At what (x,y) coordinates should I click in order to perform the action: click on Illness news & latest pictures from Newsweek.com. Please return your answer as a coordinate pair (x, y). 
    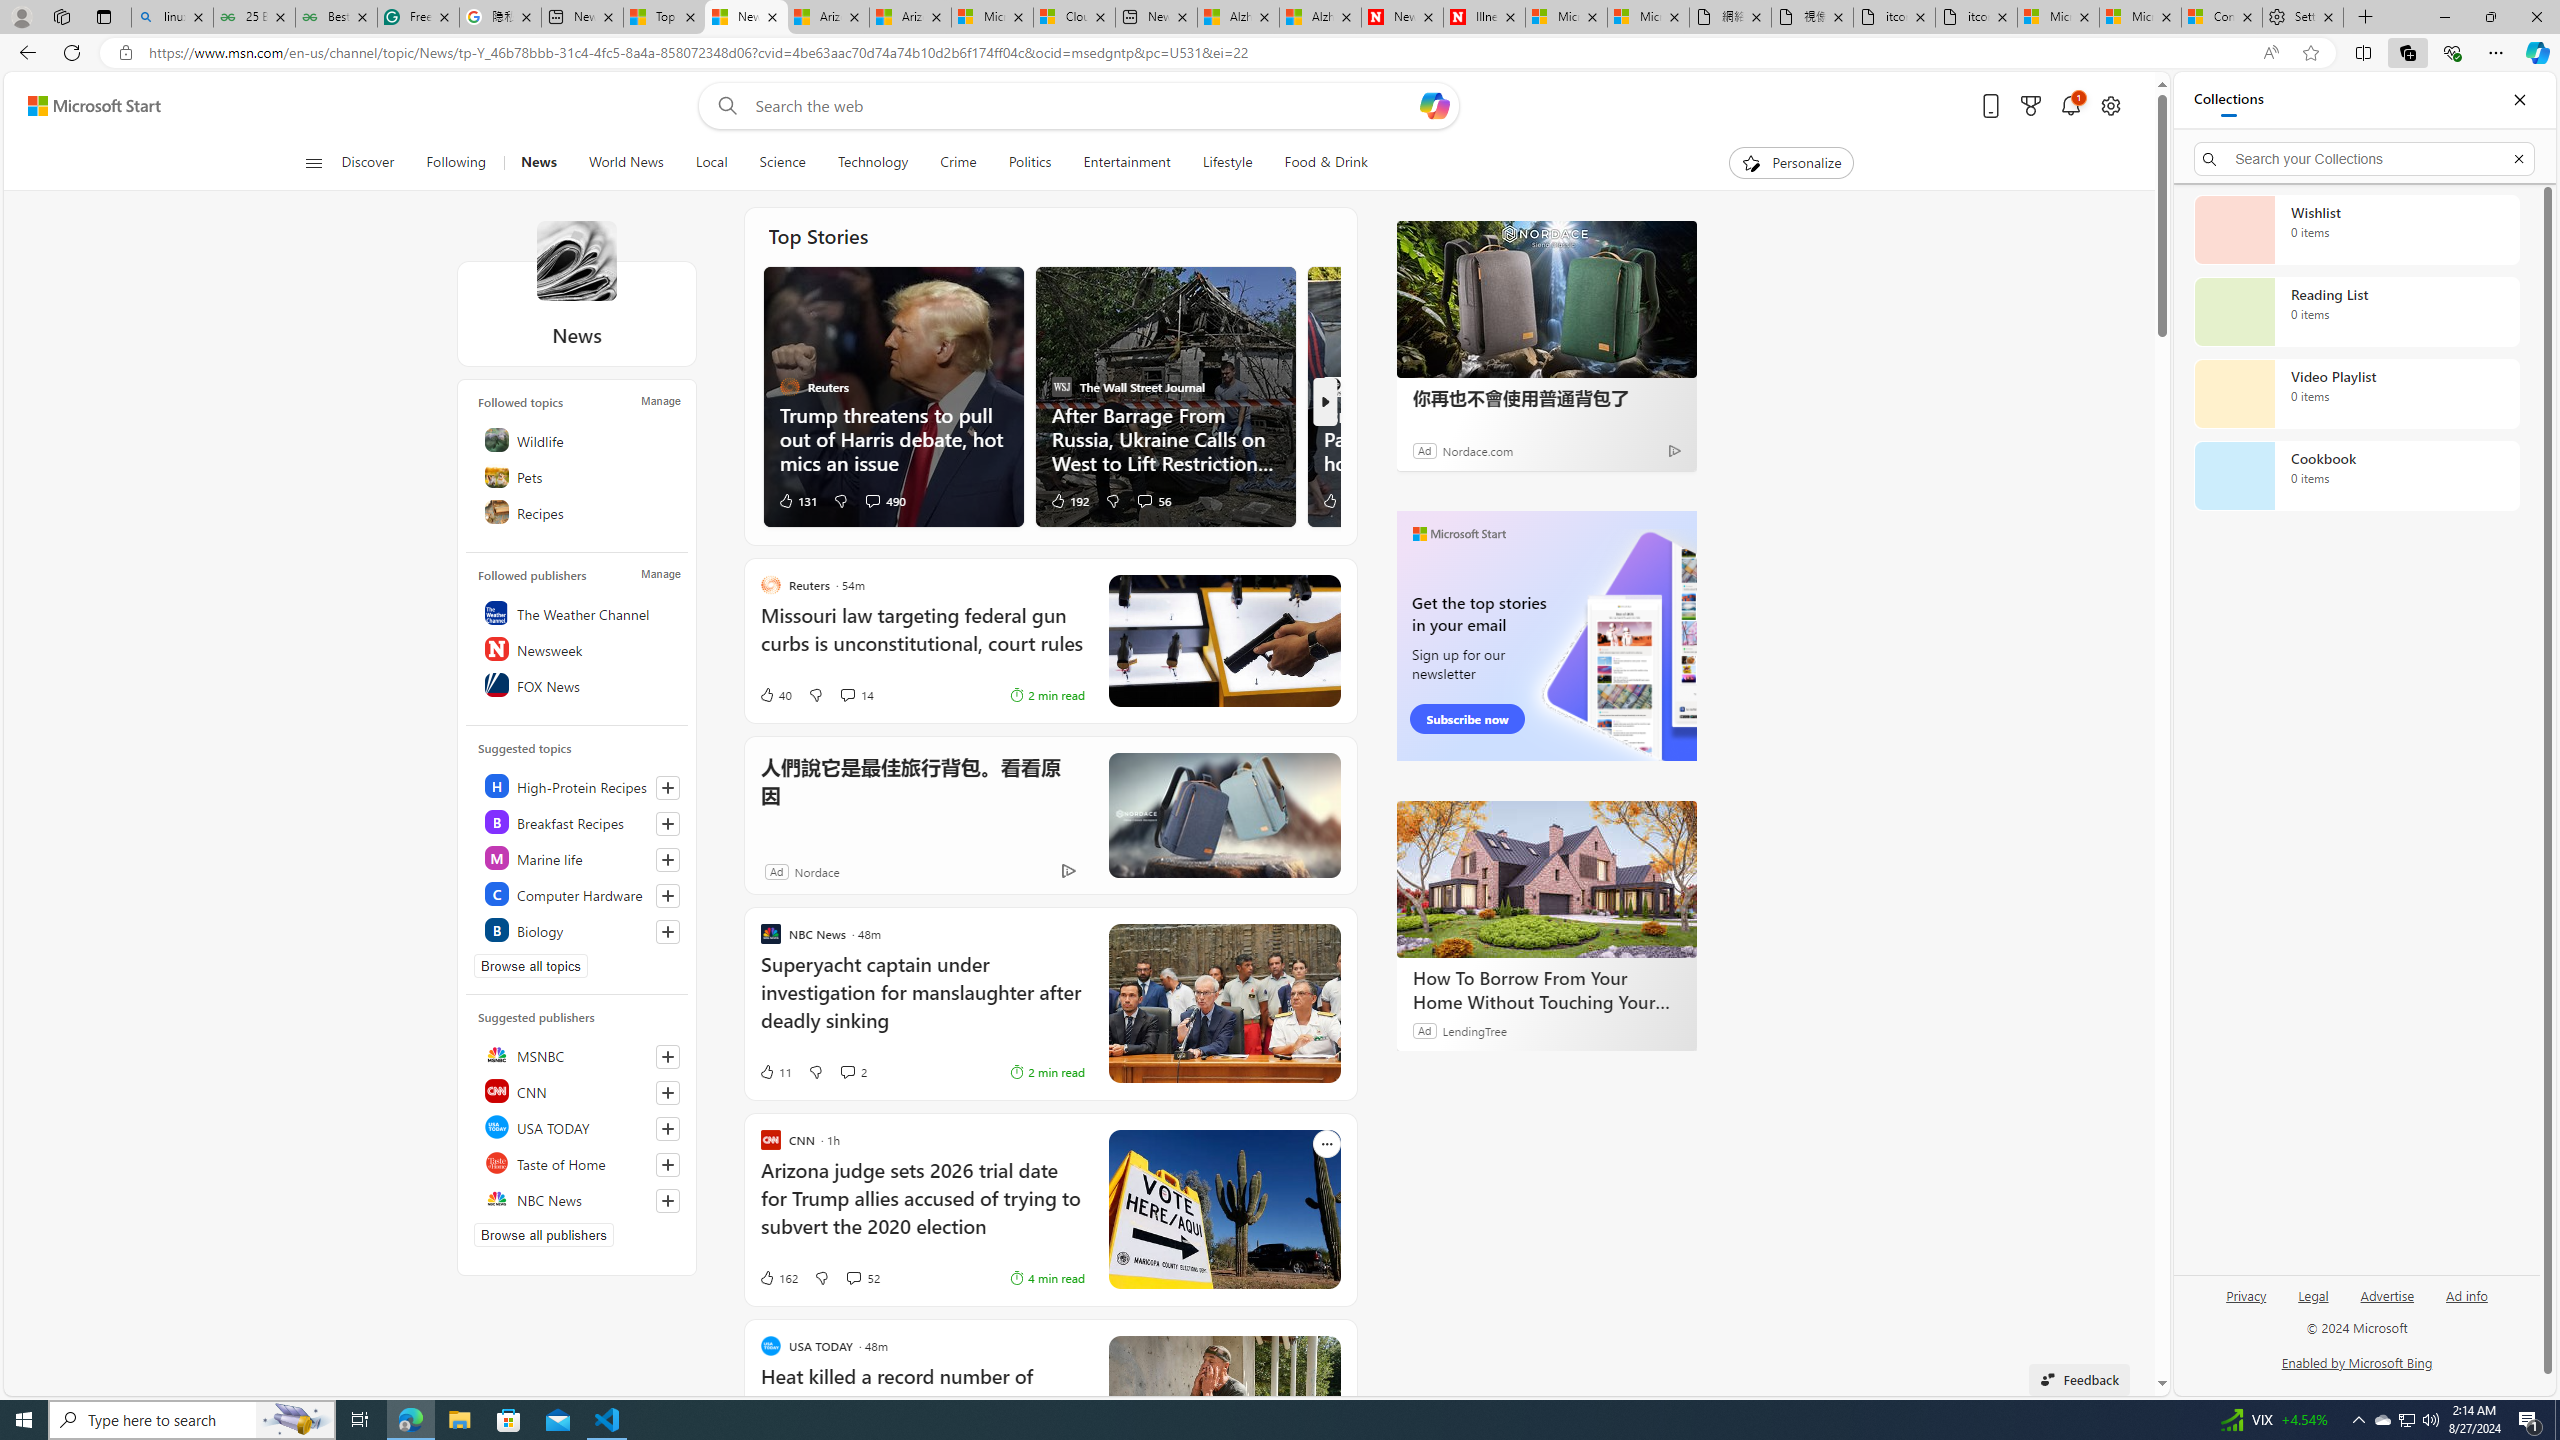
    Looking at the image, I should click on (1484, 17).